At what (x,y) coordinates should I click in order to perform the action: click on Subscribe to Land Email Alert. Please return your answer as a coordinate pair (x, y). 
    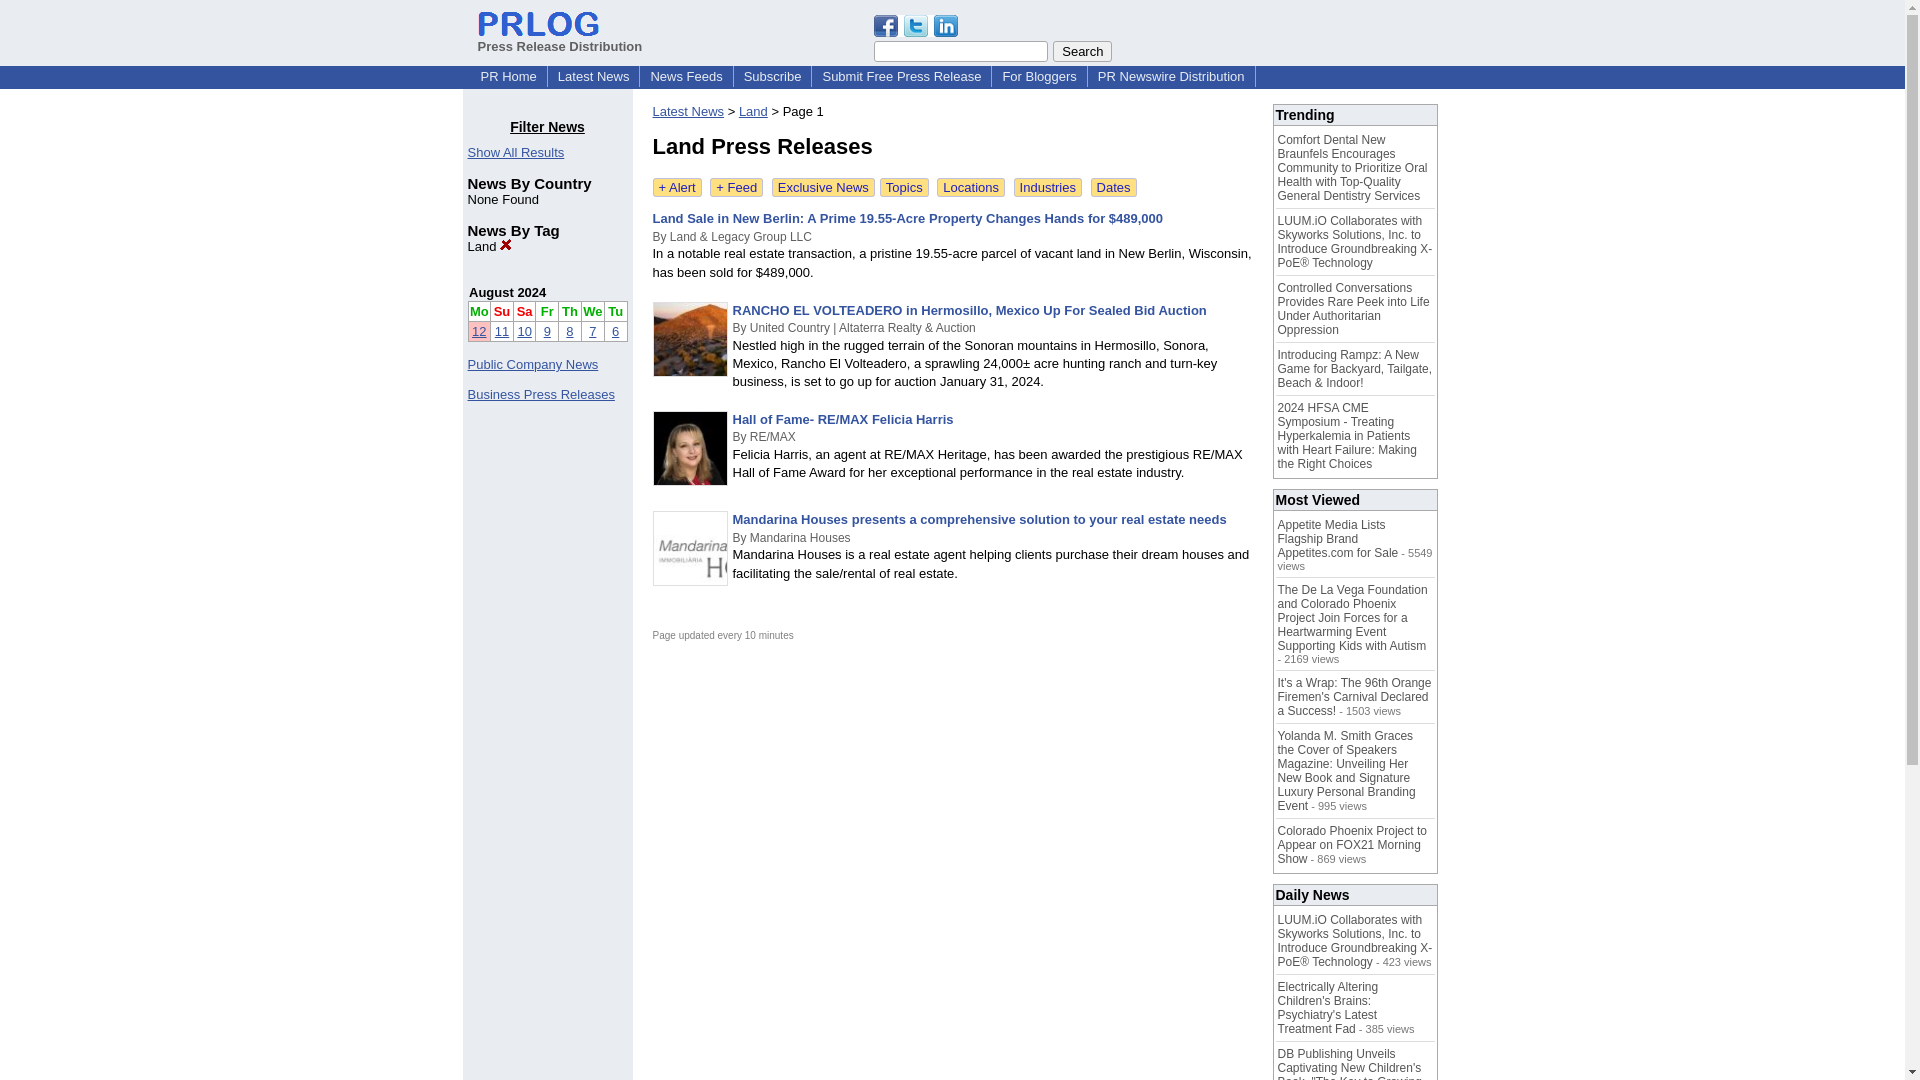
    Looking at the image, I should click on (676, 187).